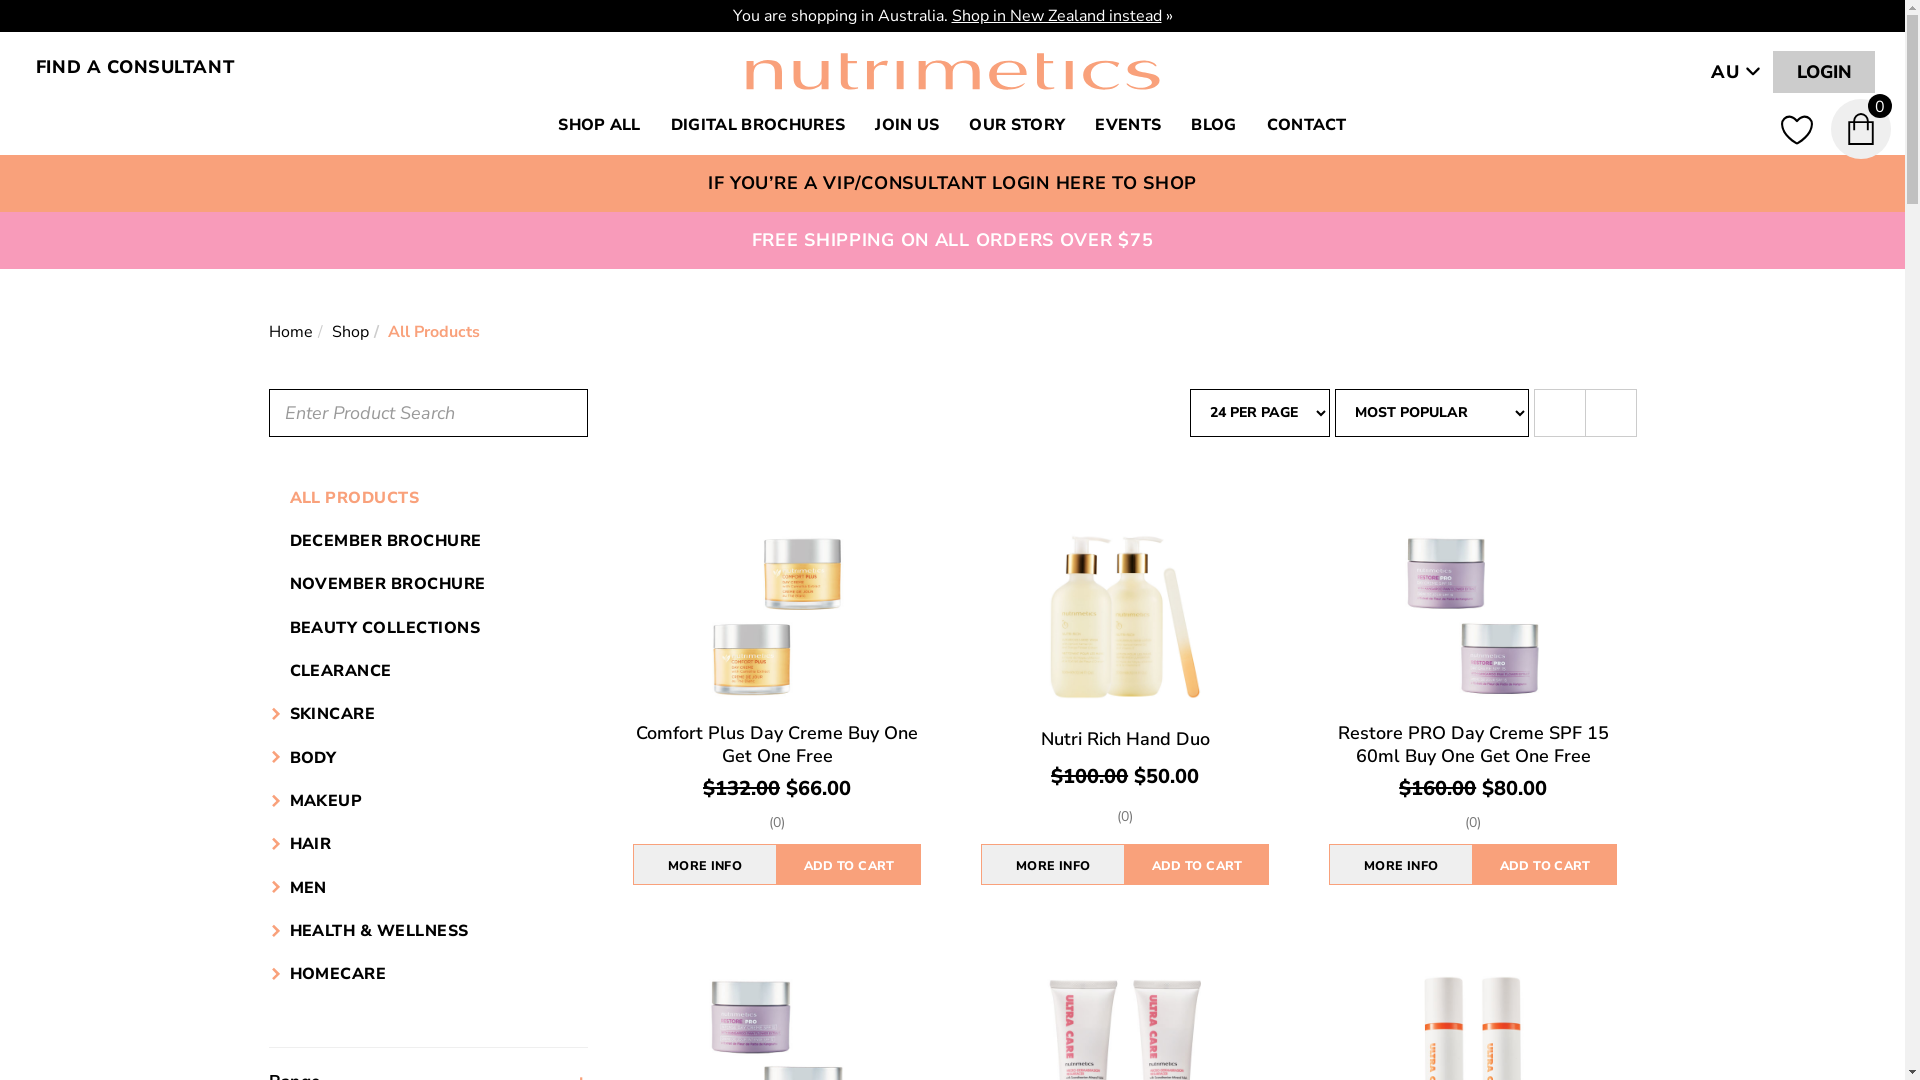 Image resolution: width=1920 pixels, height=1080 pixels. What do you see at coordinates (1868, 129) in the screenshot?
I see `0` at bounding box center [1868, 129].